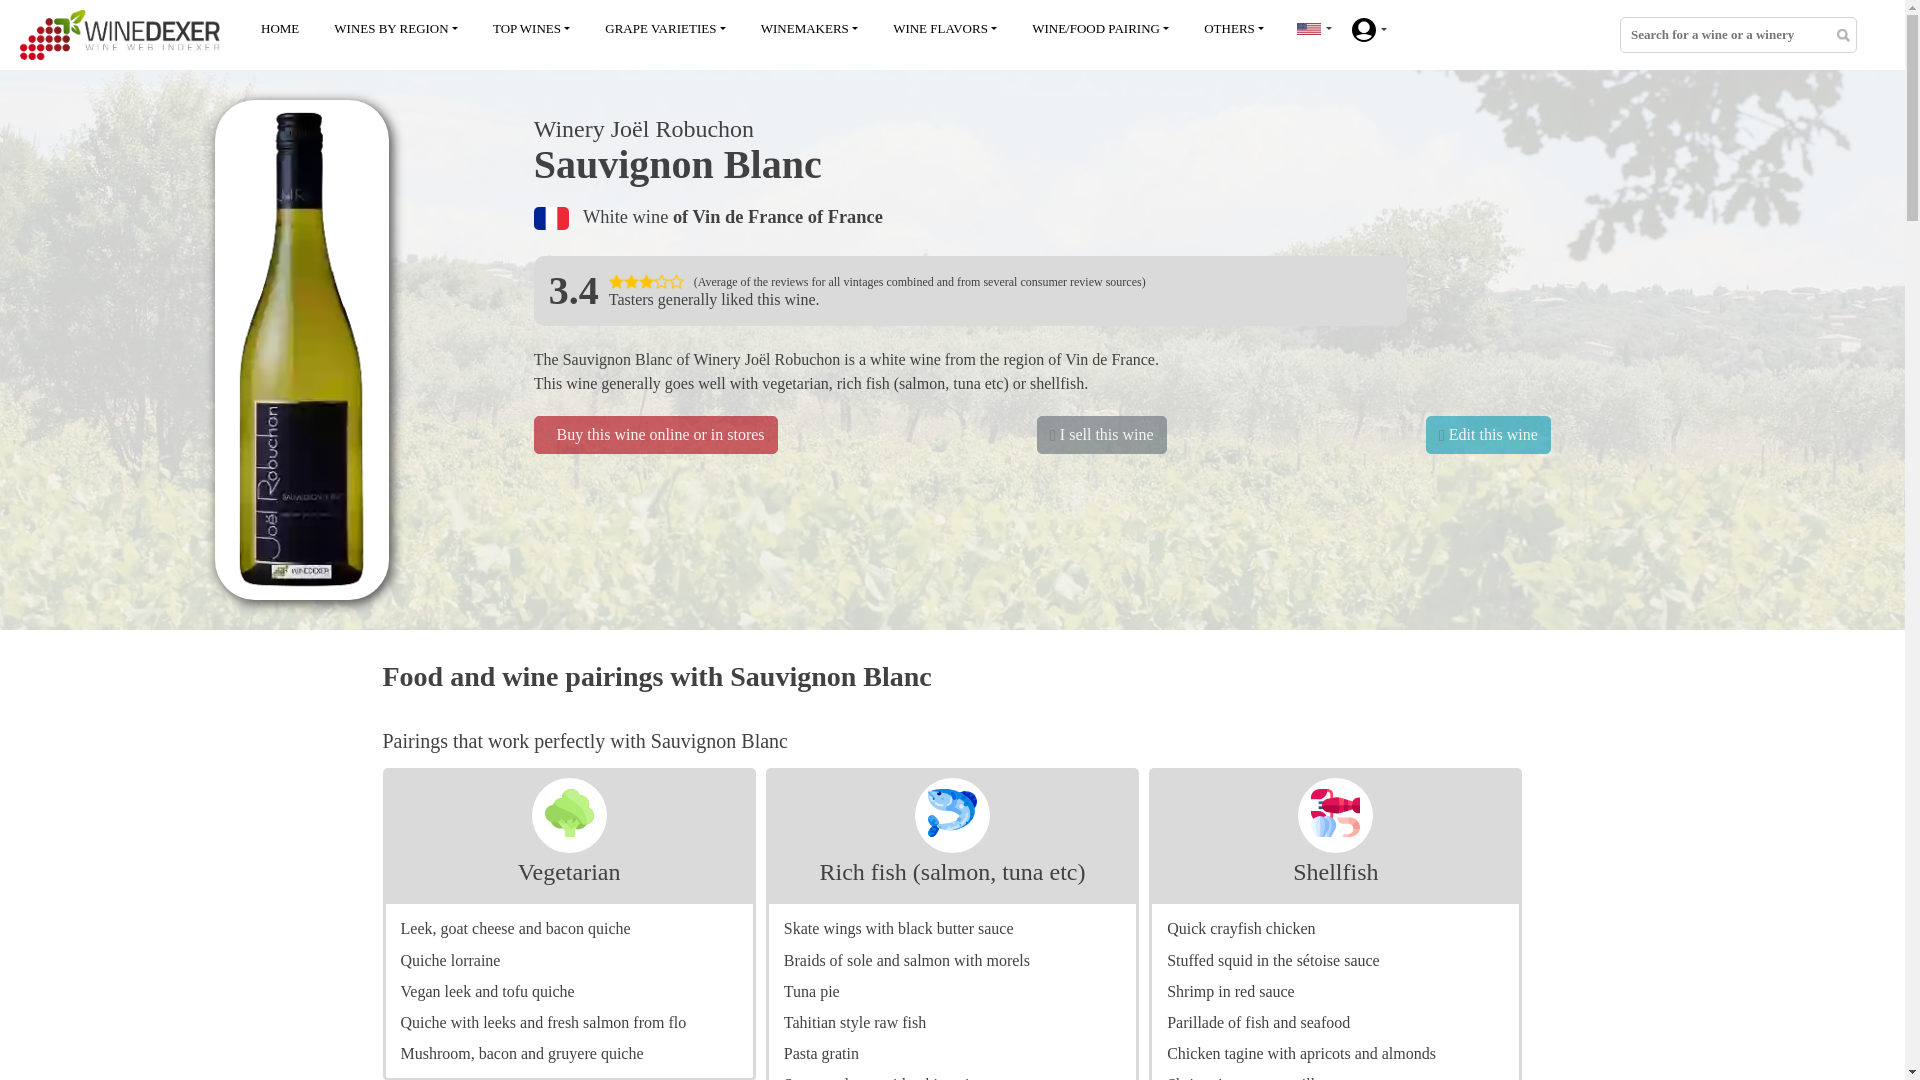 The image size is (1920, 1080). What do you see at coordinates (1335, 871) in the screenshot?
I see `Wine and food pairings with Shellfish` at bounding box center [1335, 871].